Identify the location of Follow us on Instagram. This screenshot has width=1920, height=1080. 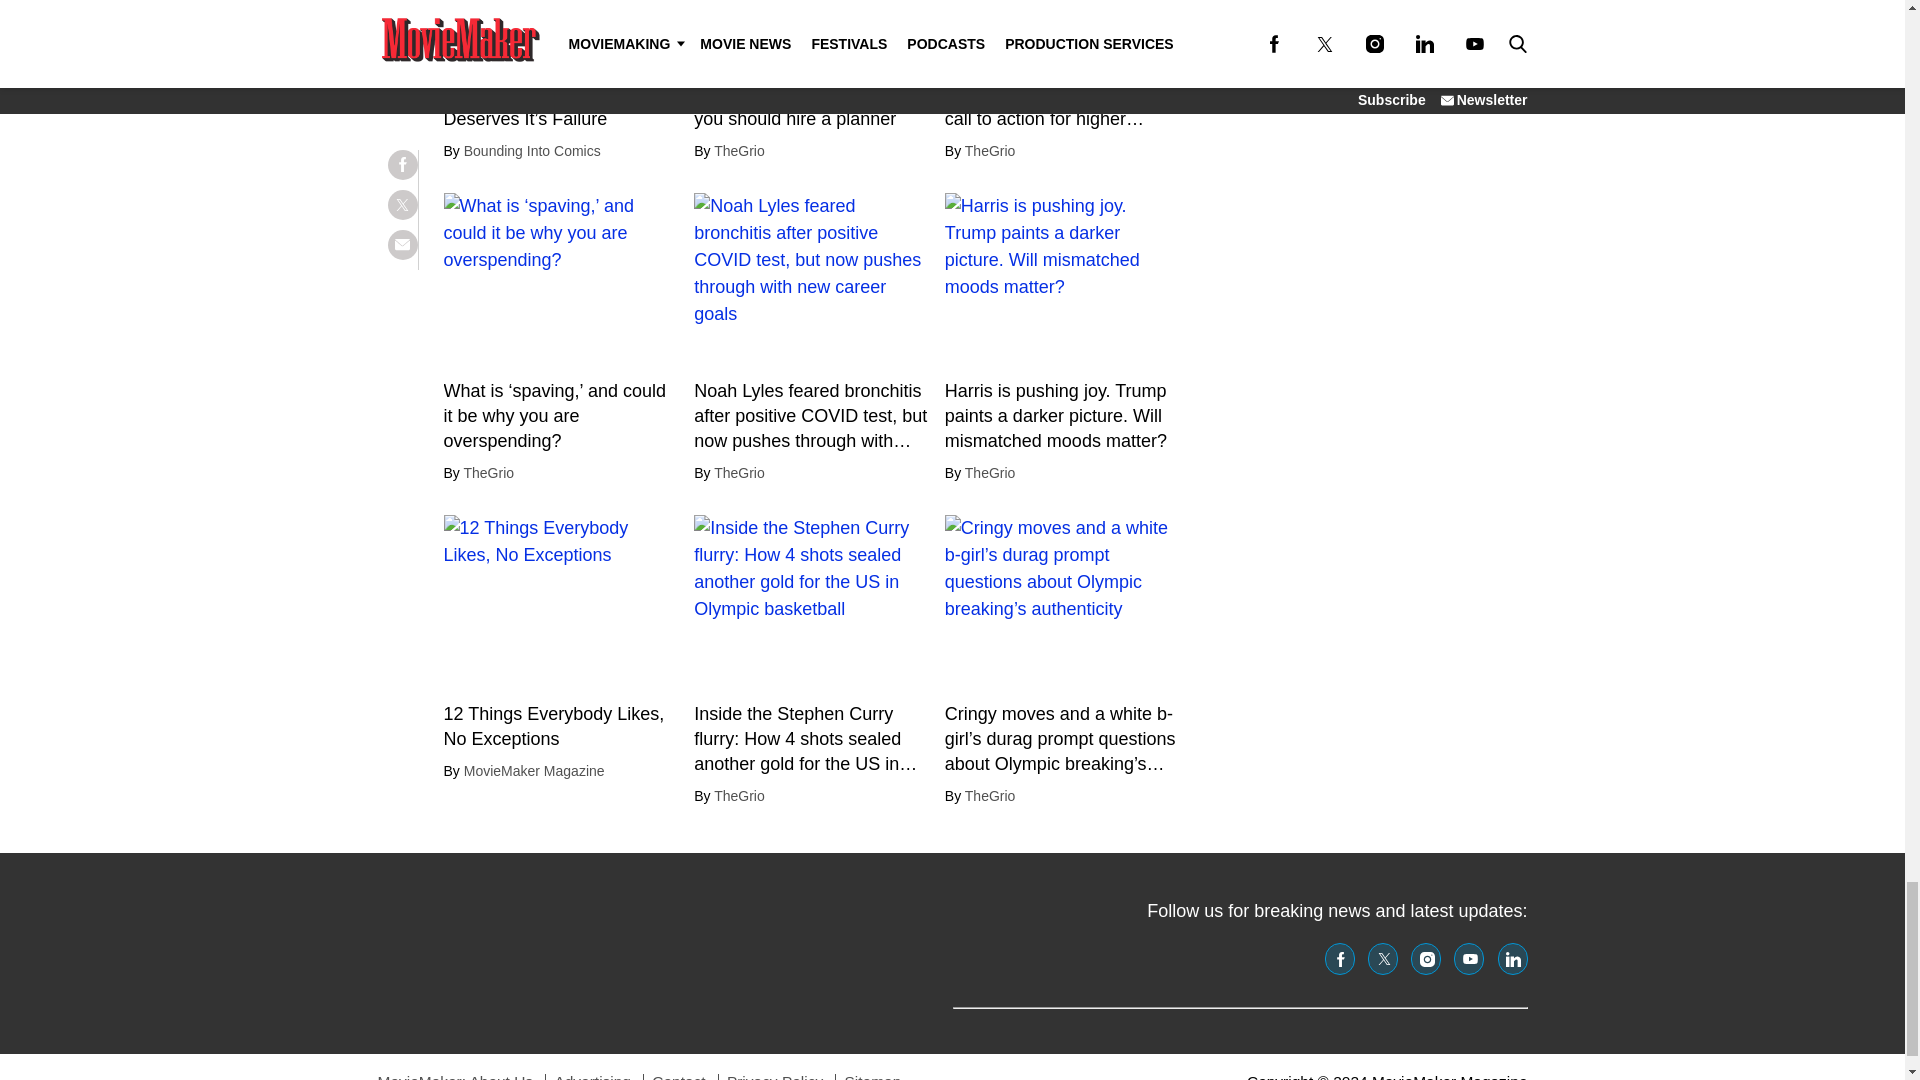
(1426, 958).